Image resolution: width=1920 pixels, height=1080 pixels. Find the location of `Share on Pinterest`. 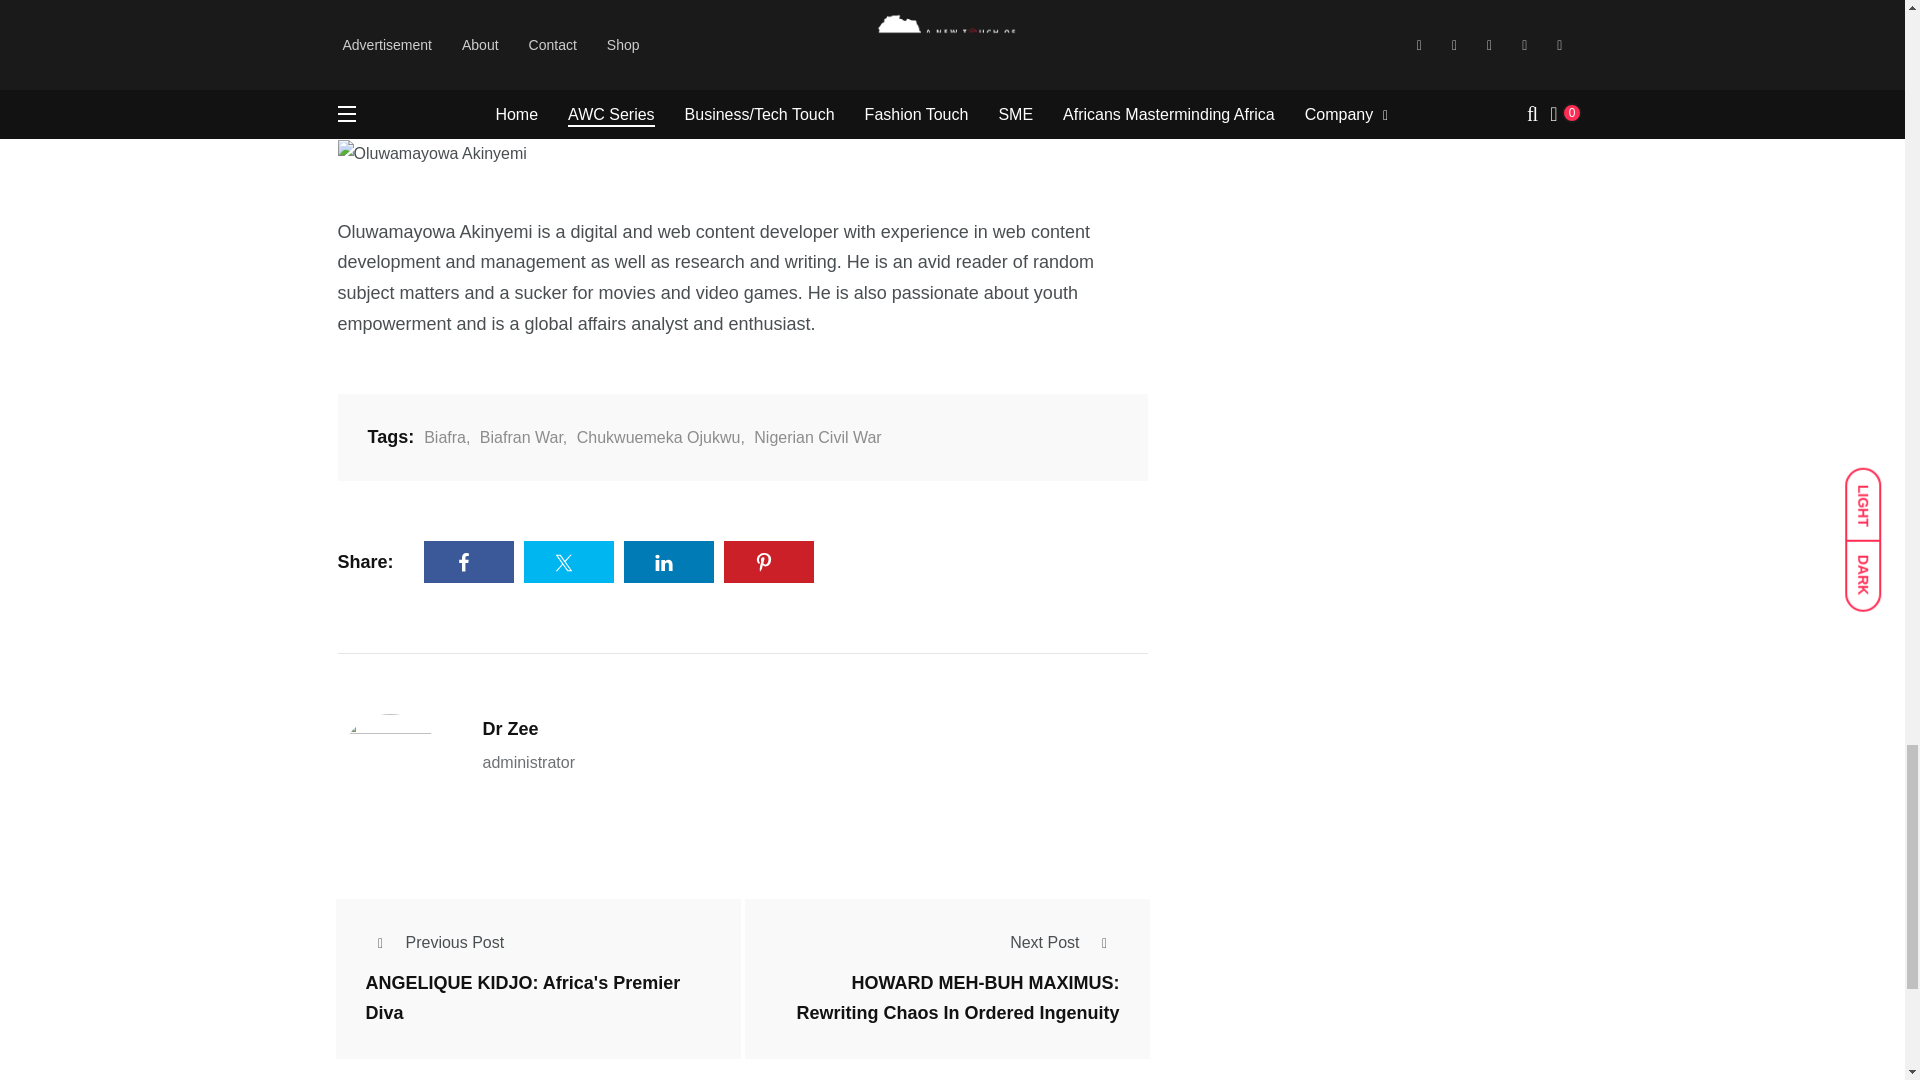

Share on Pinterest is located at coordinates (768, 562).